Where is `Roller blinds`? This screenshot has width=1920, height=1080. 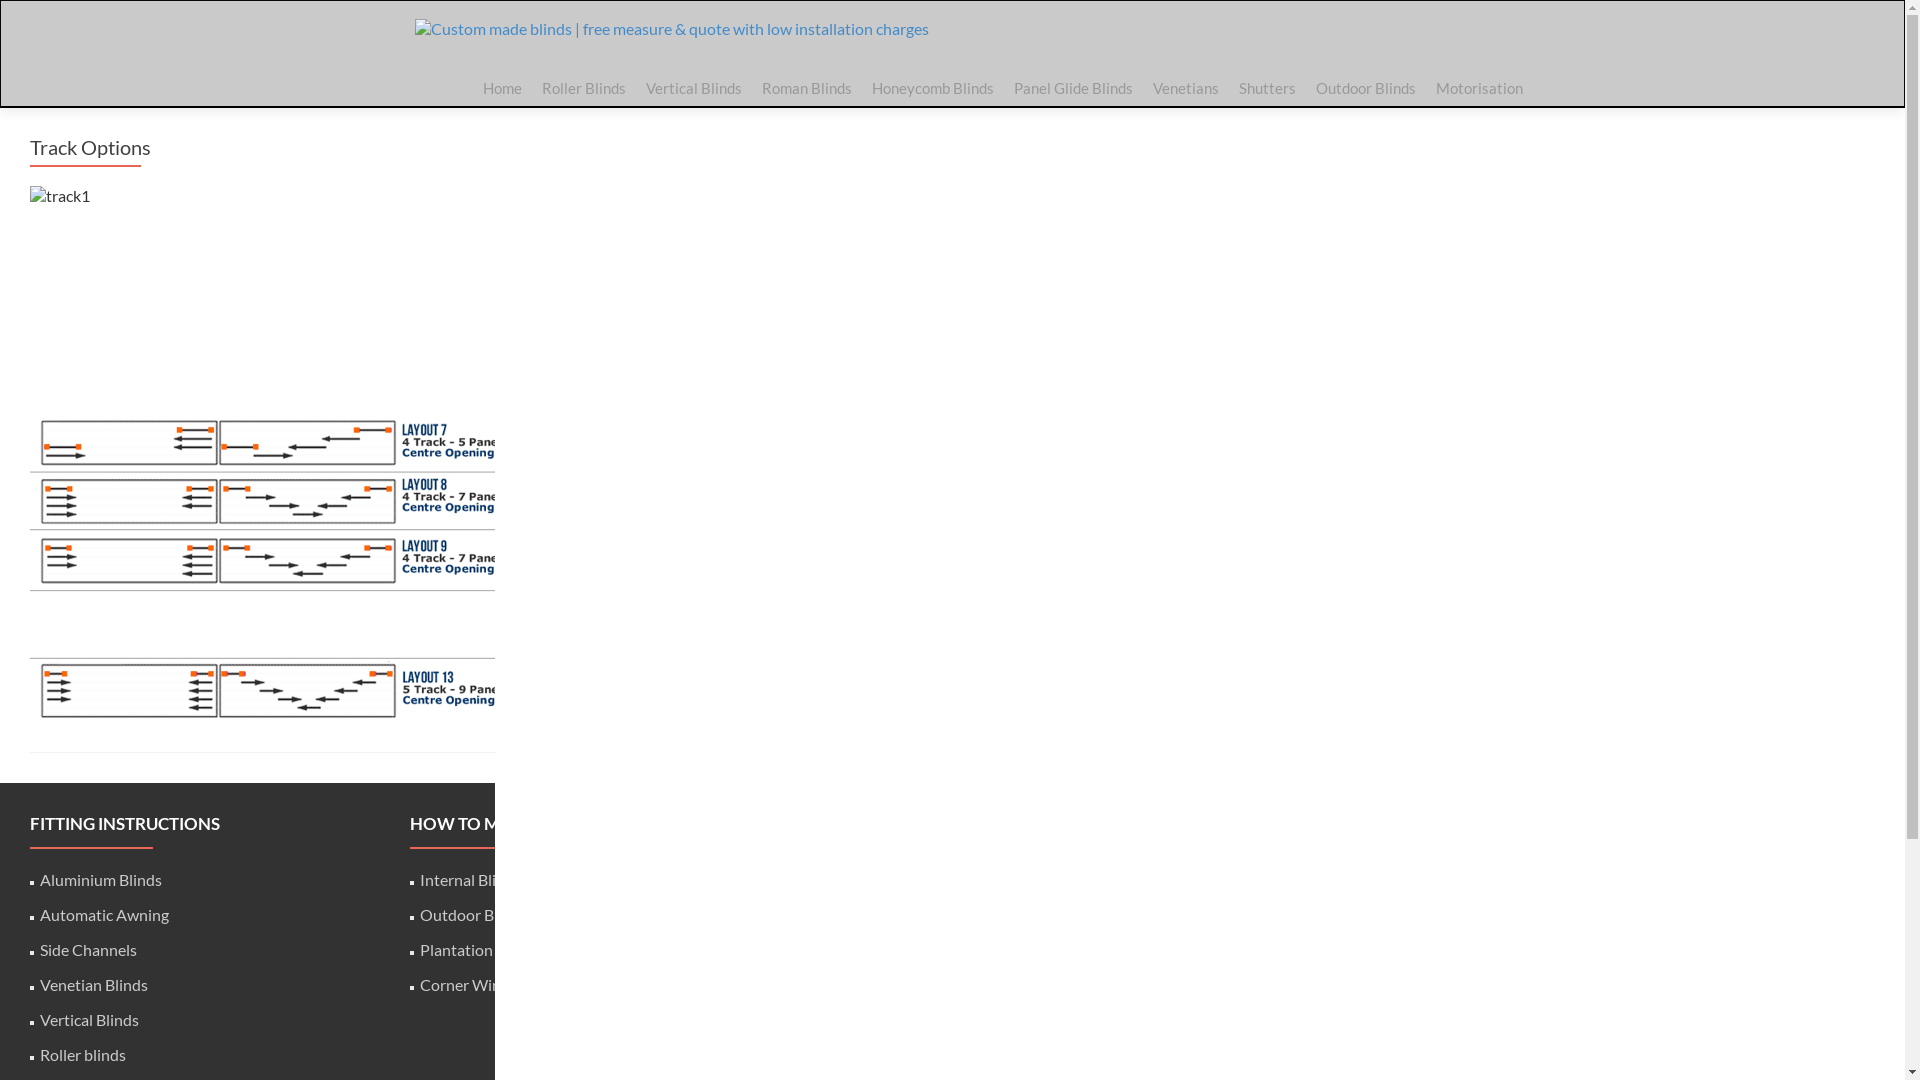 Roller blinds is located at coordinates (83, 1054).